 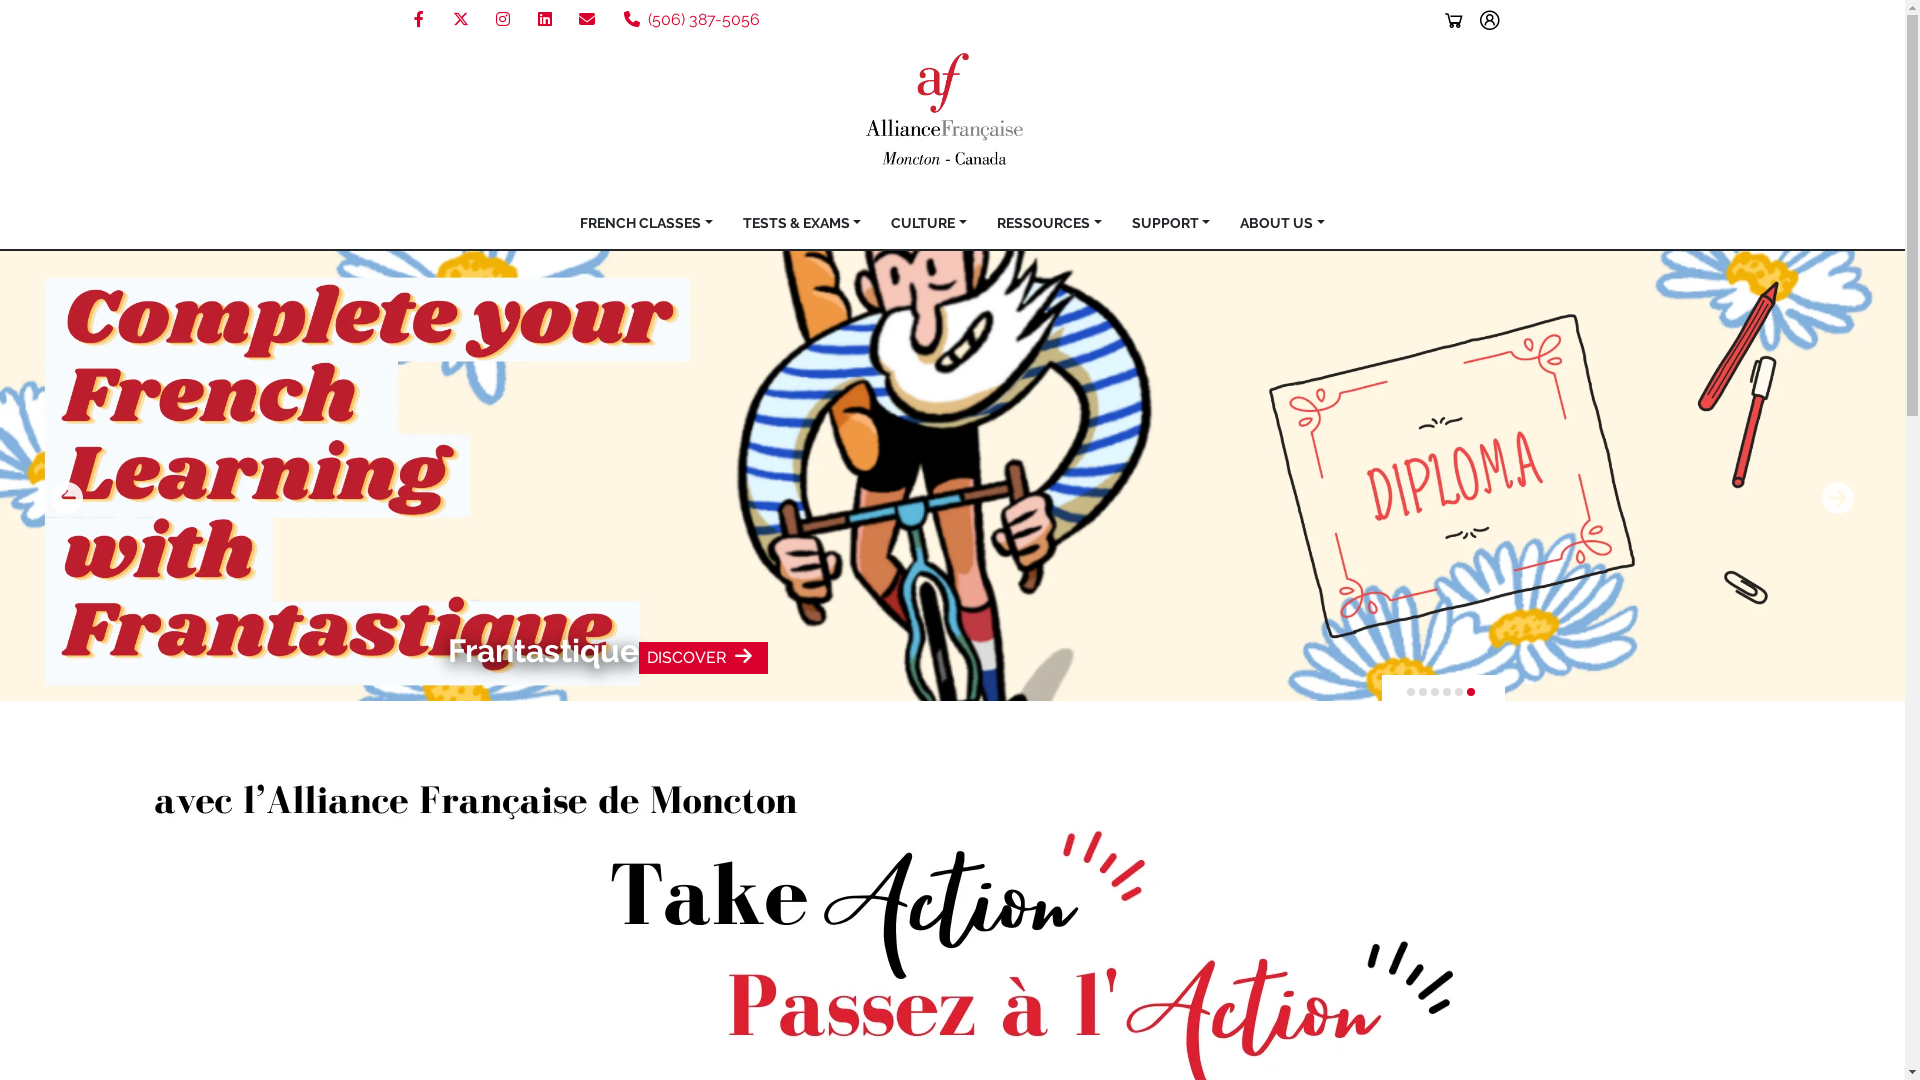 What do you see at coordinates (460, 20) in the screenshot?
I see `Twitter` at bounding box center [460, 20].